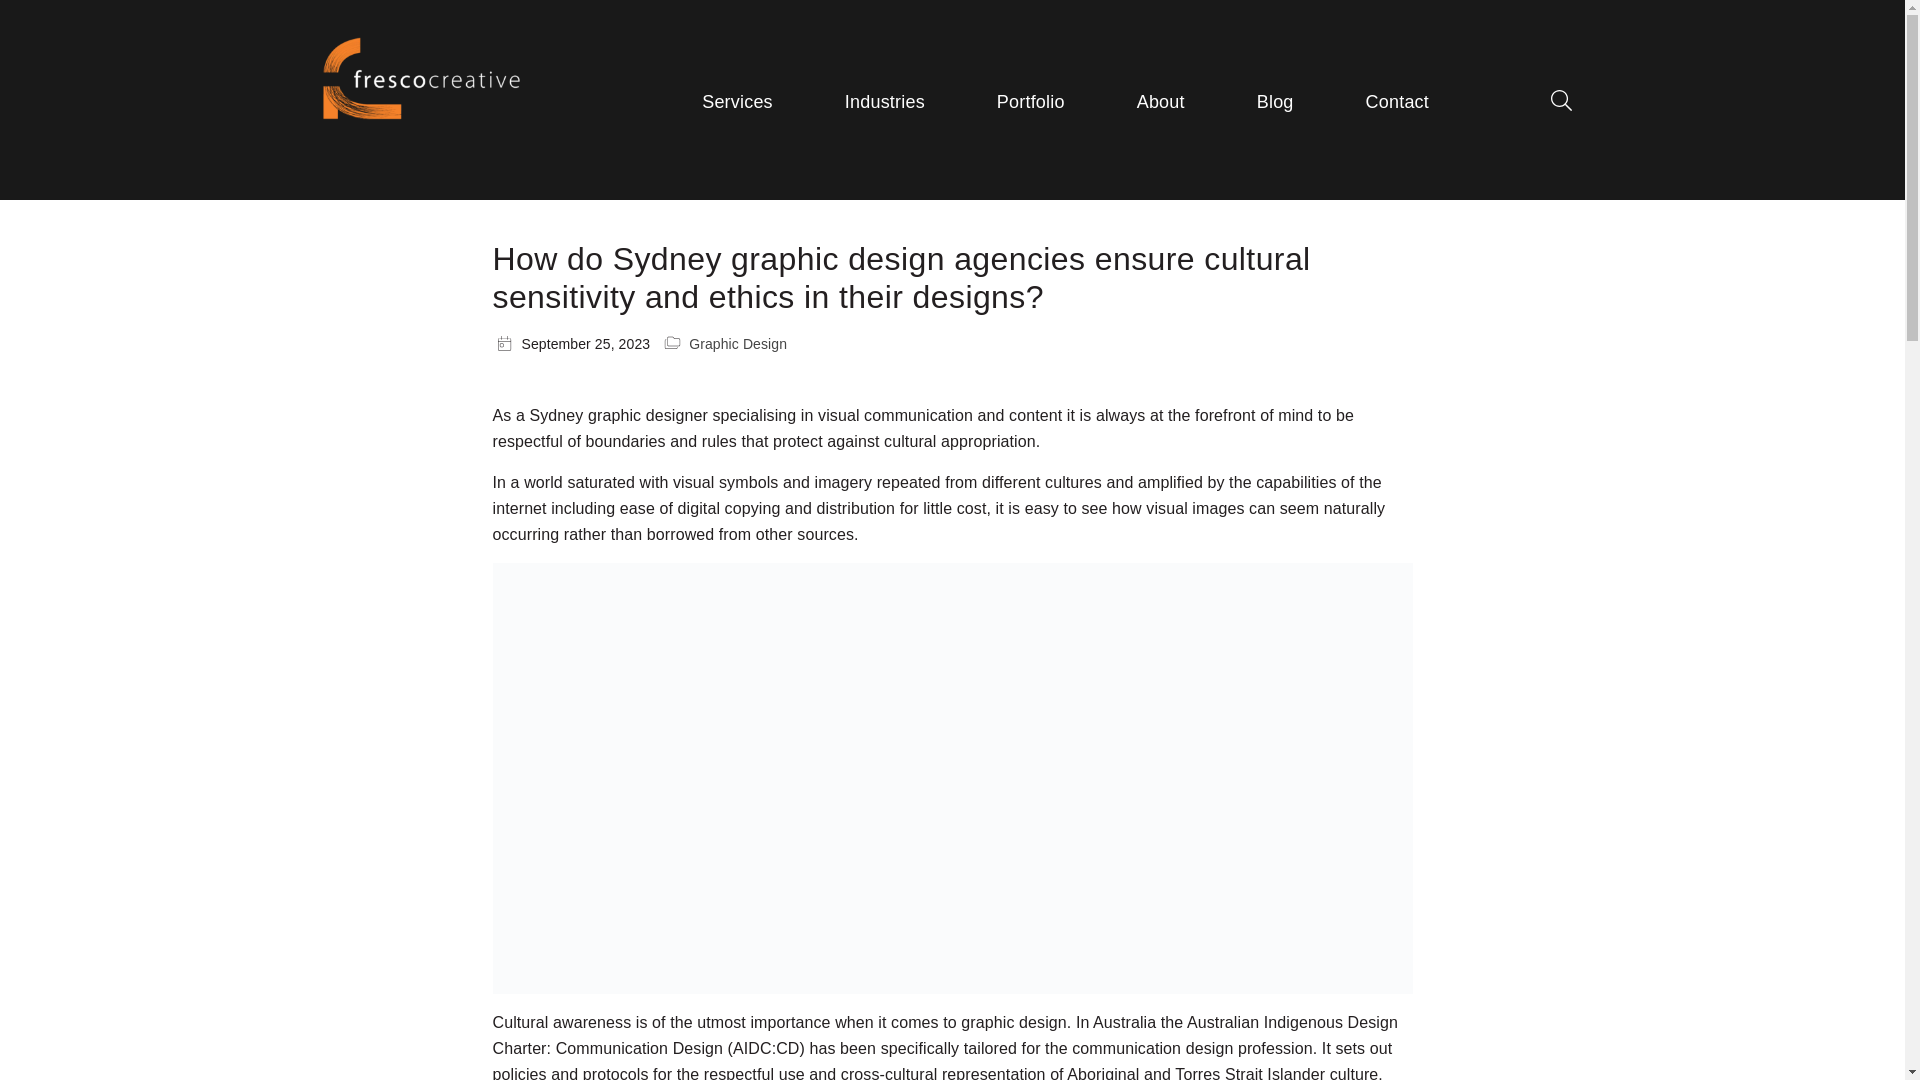 This screenshot has height=1080, width=1920. What do you see at coordinates (1030, 102) in the screenshot?
I see `Portfolio` at bounding box center [1030, 102].